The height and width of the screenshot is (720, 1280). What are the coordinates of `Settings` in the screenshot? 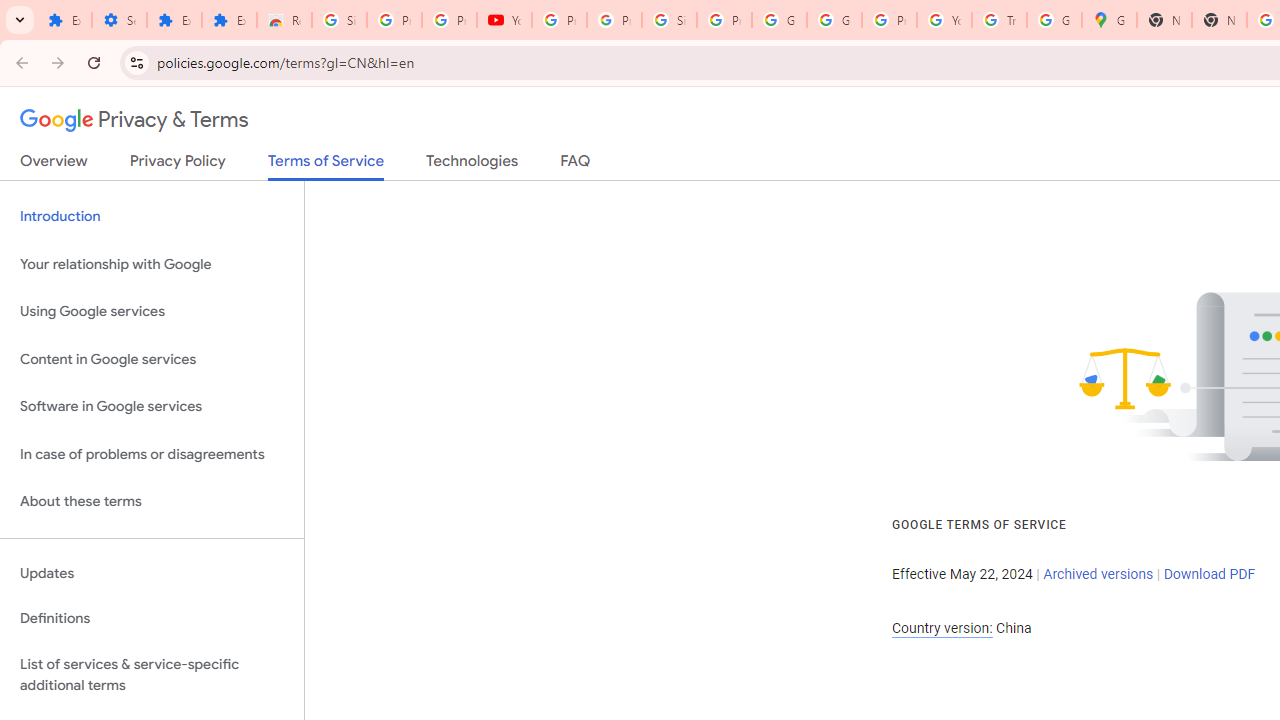 It's located at (120, 20).